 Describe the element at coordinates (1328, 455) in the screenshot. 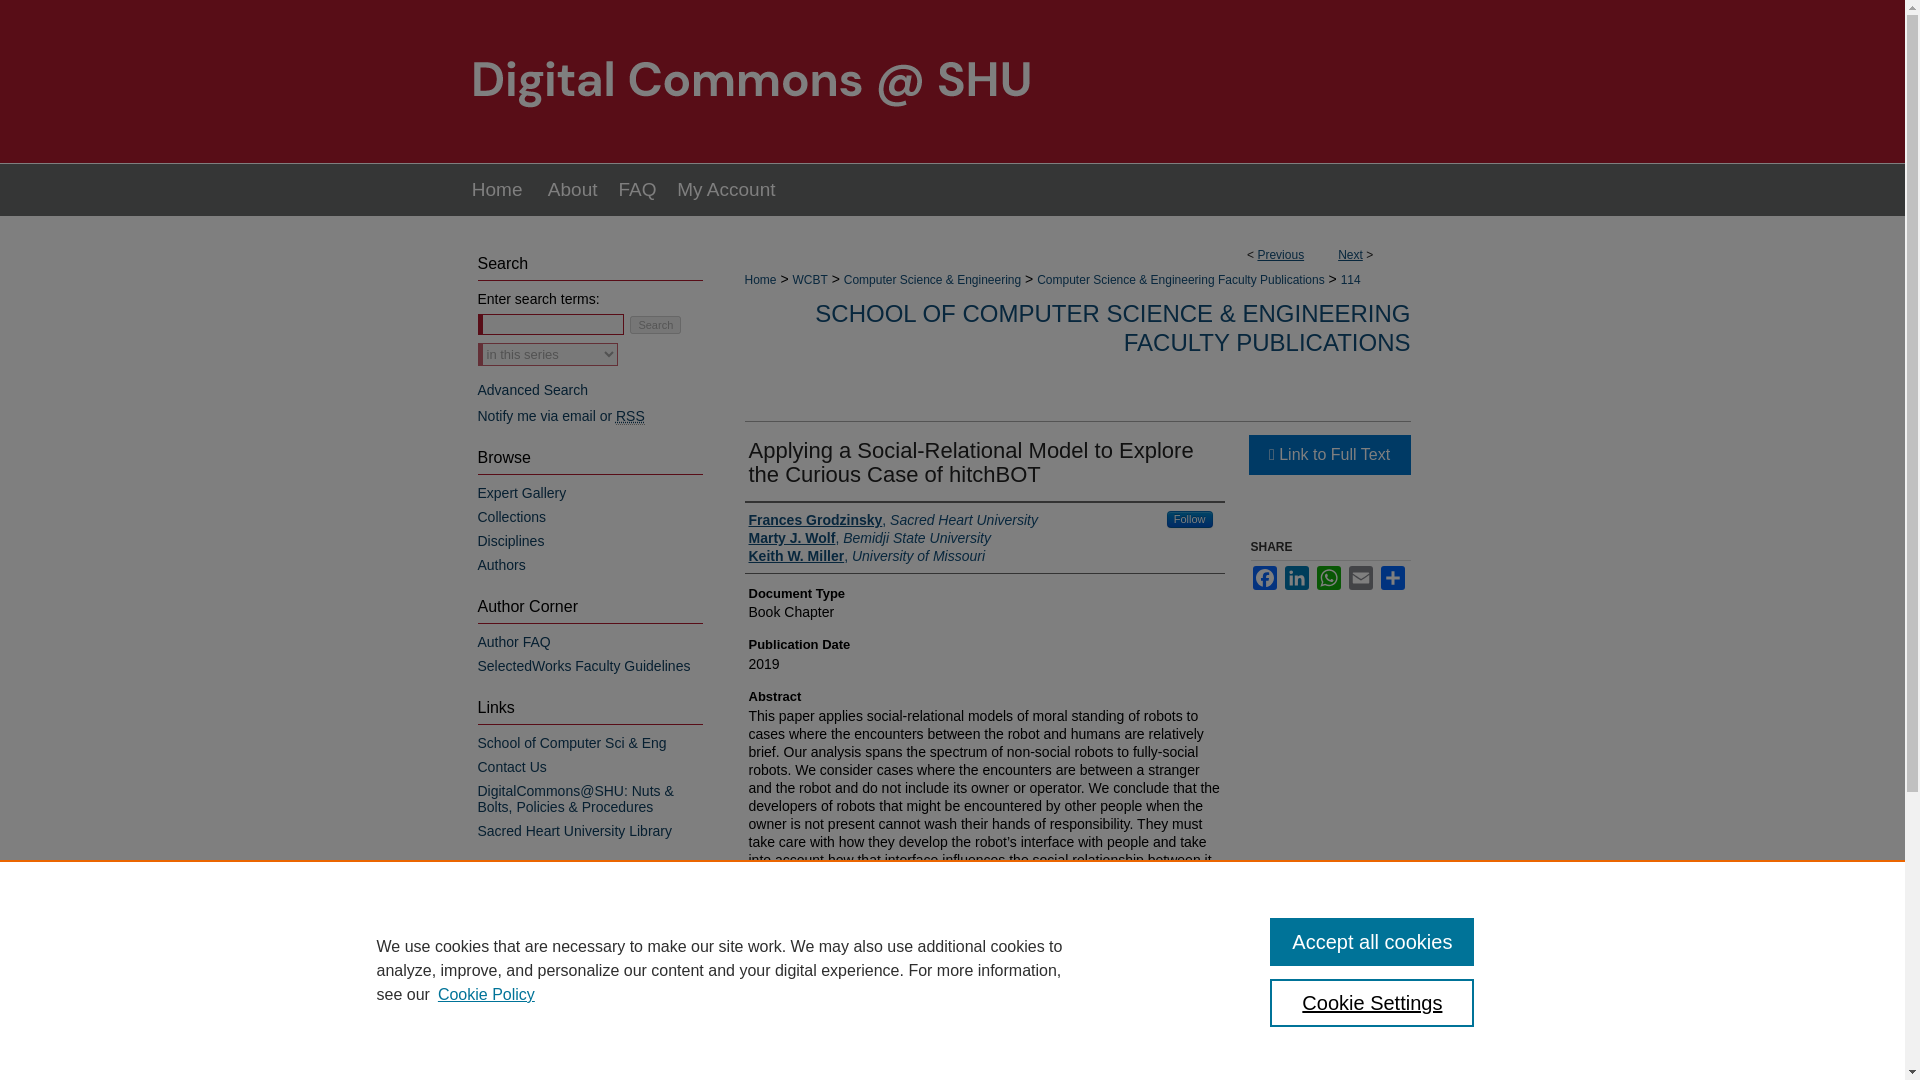

I see `Link opens in new window` at that location.